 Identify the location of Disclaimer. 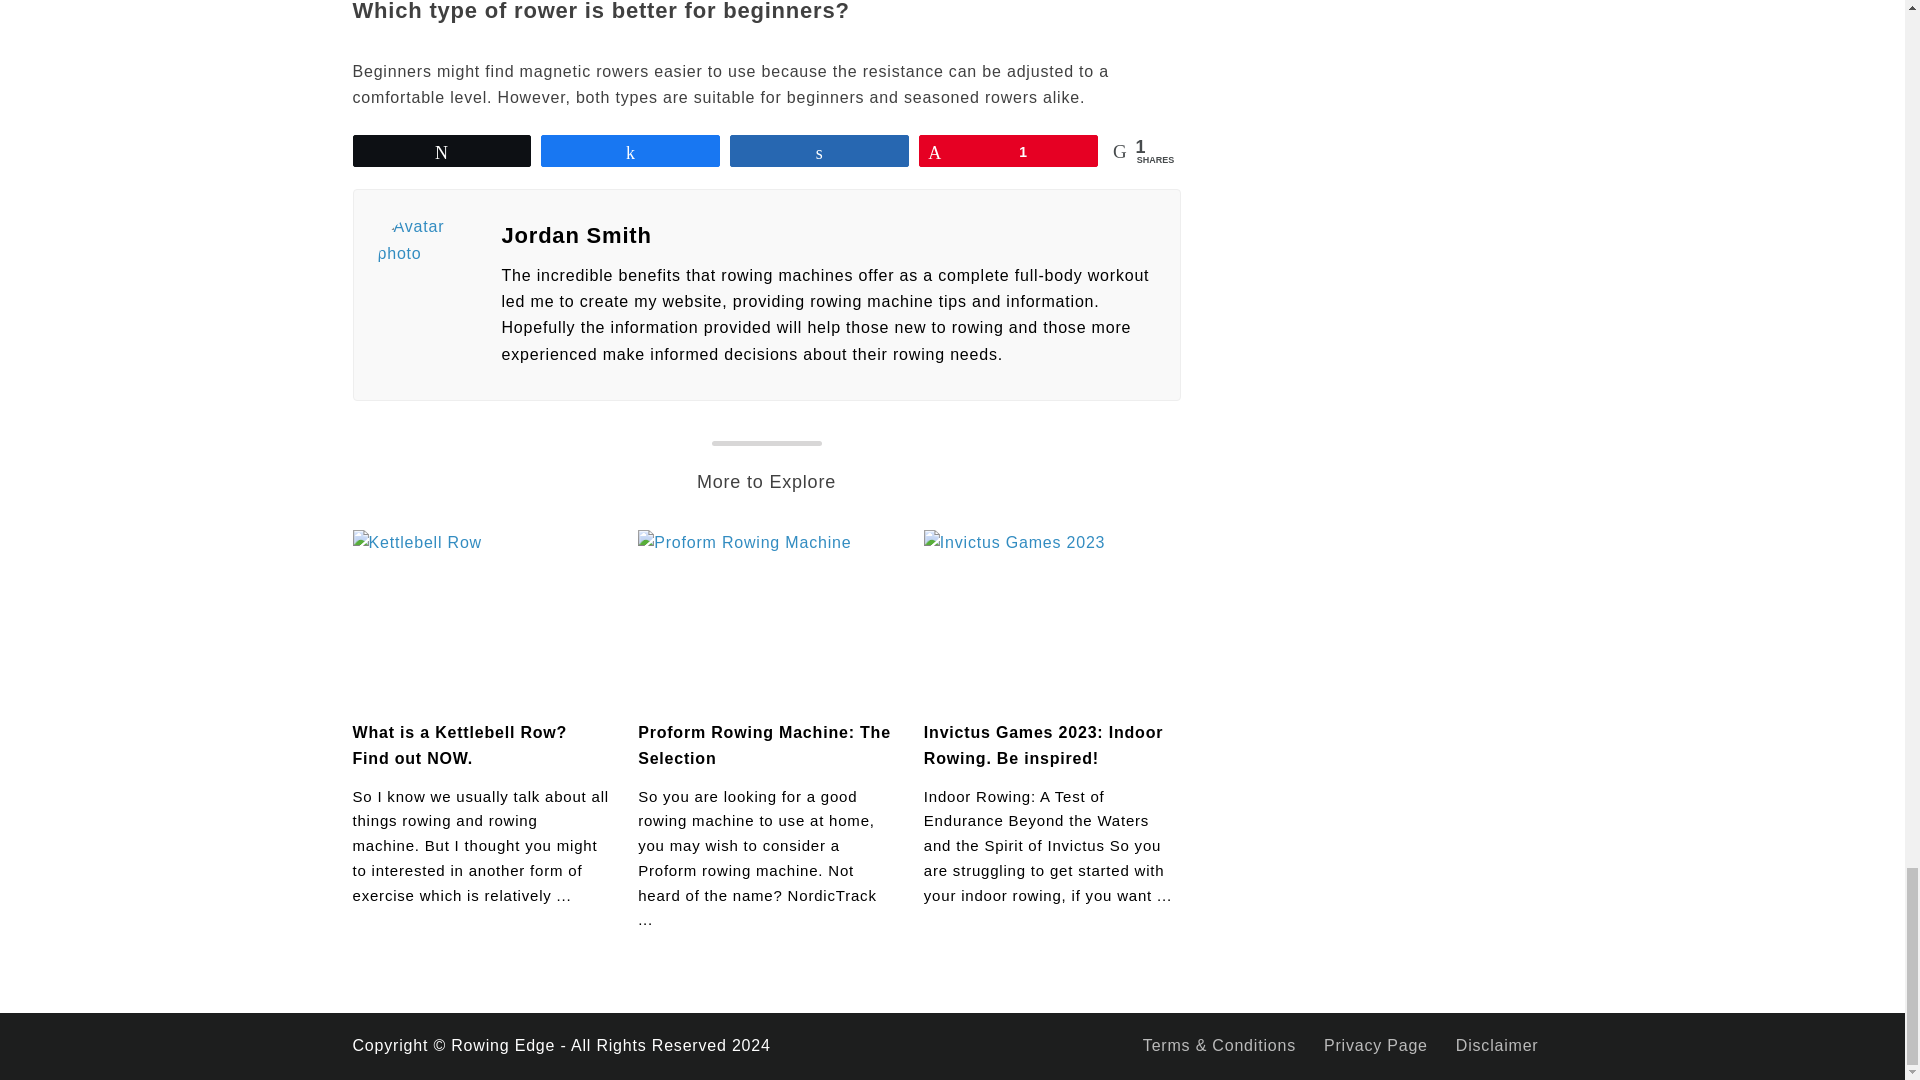
(1497, 1045).